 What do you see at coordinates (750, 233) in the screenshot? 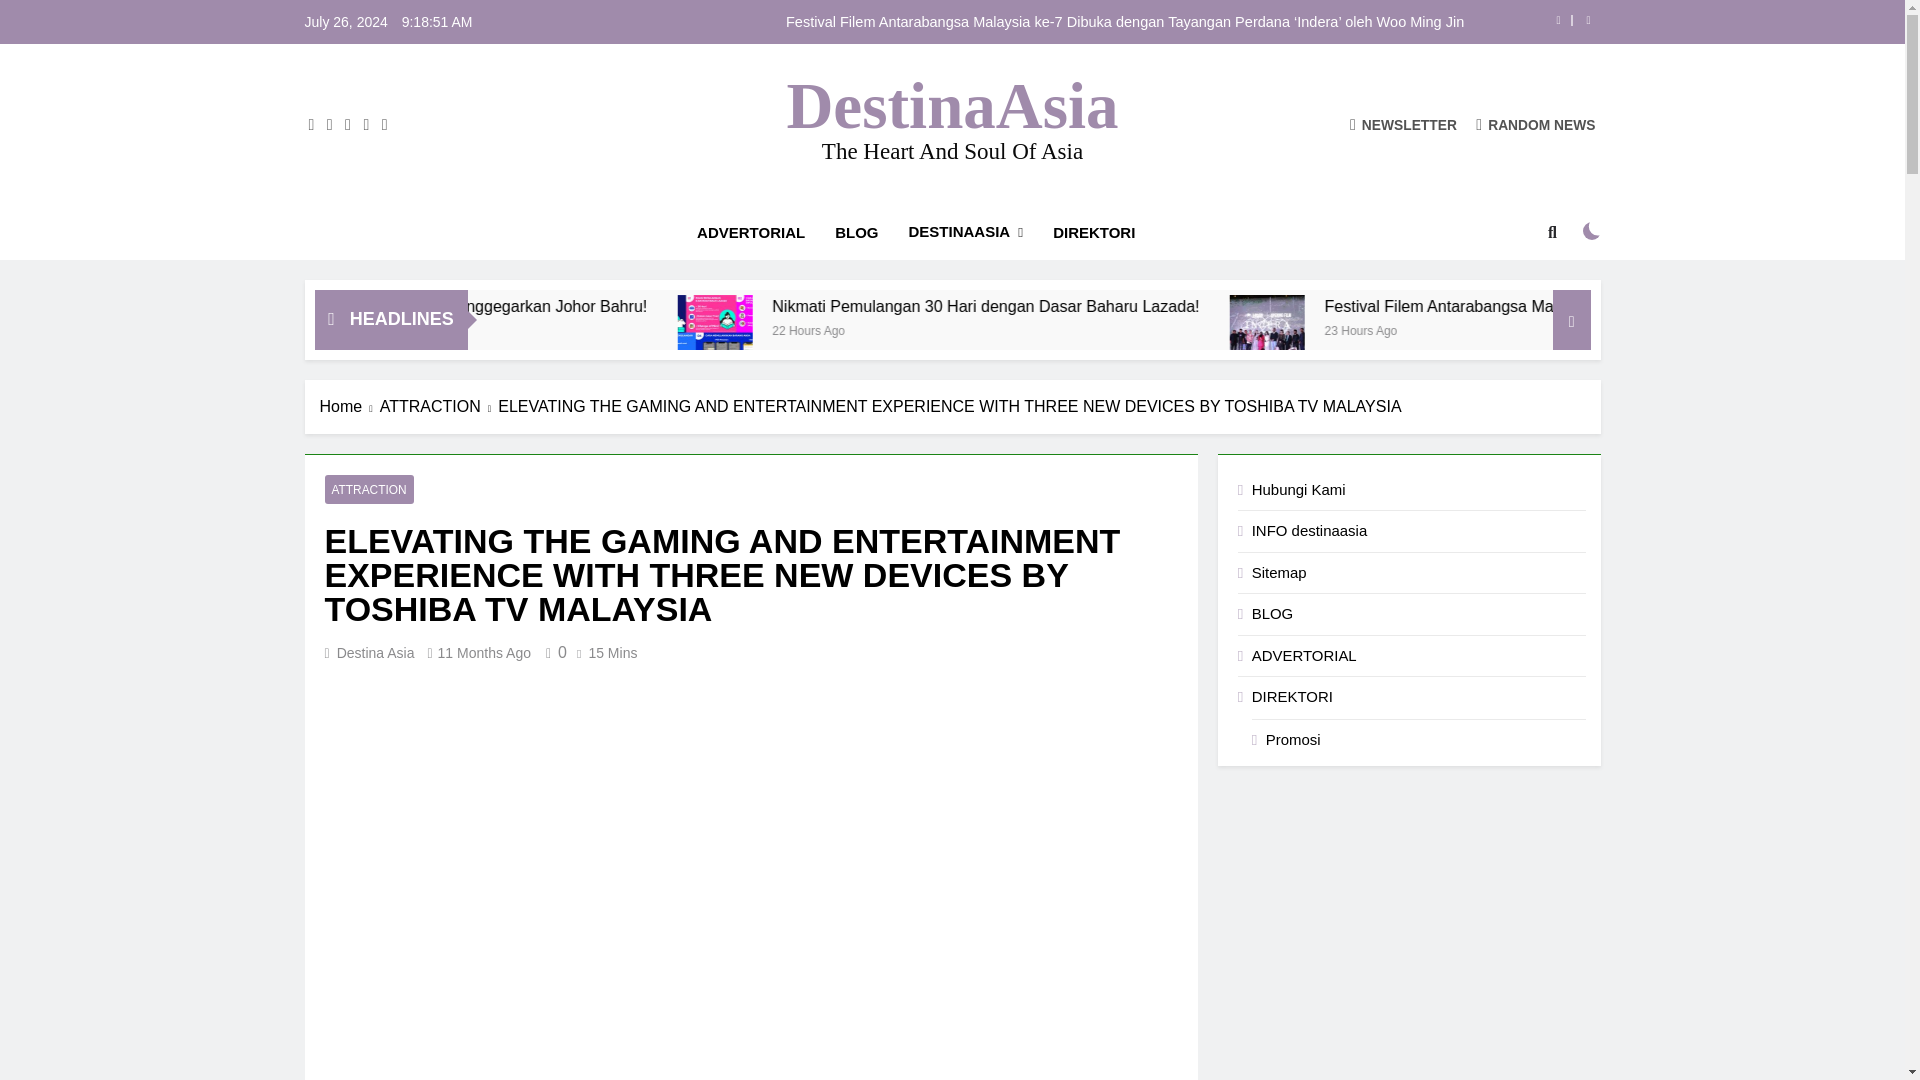
I see `ADVERTORIAL` at bounding box center [750, 233].